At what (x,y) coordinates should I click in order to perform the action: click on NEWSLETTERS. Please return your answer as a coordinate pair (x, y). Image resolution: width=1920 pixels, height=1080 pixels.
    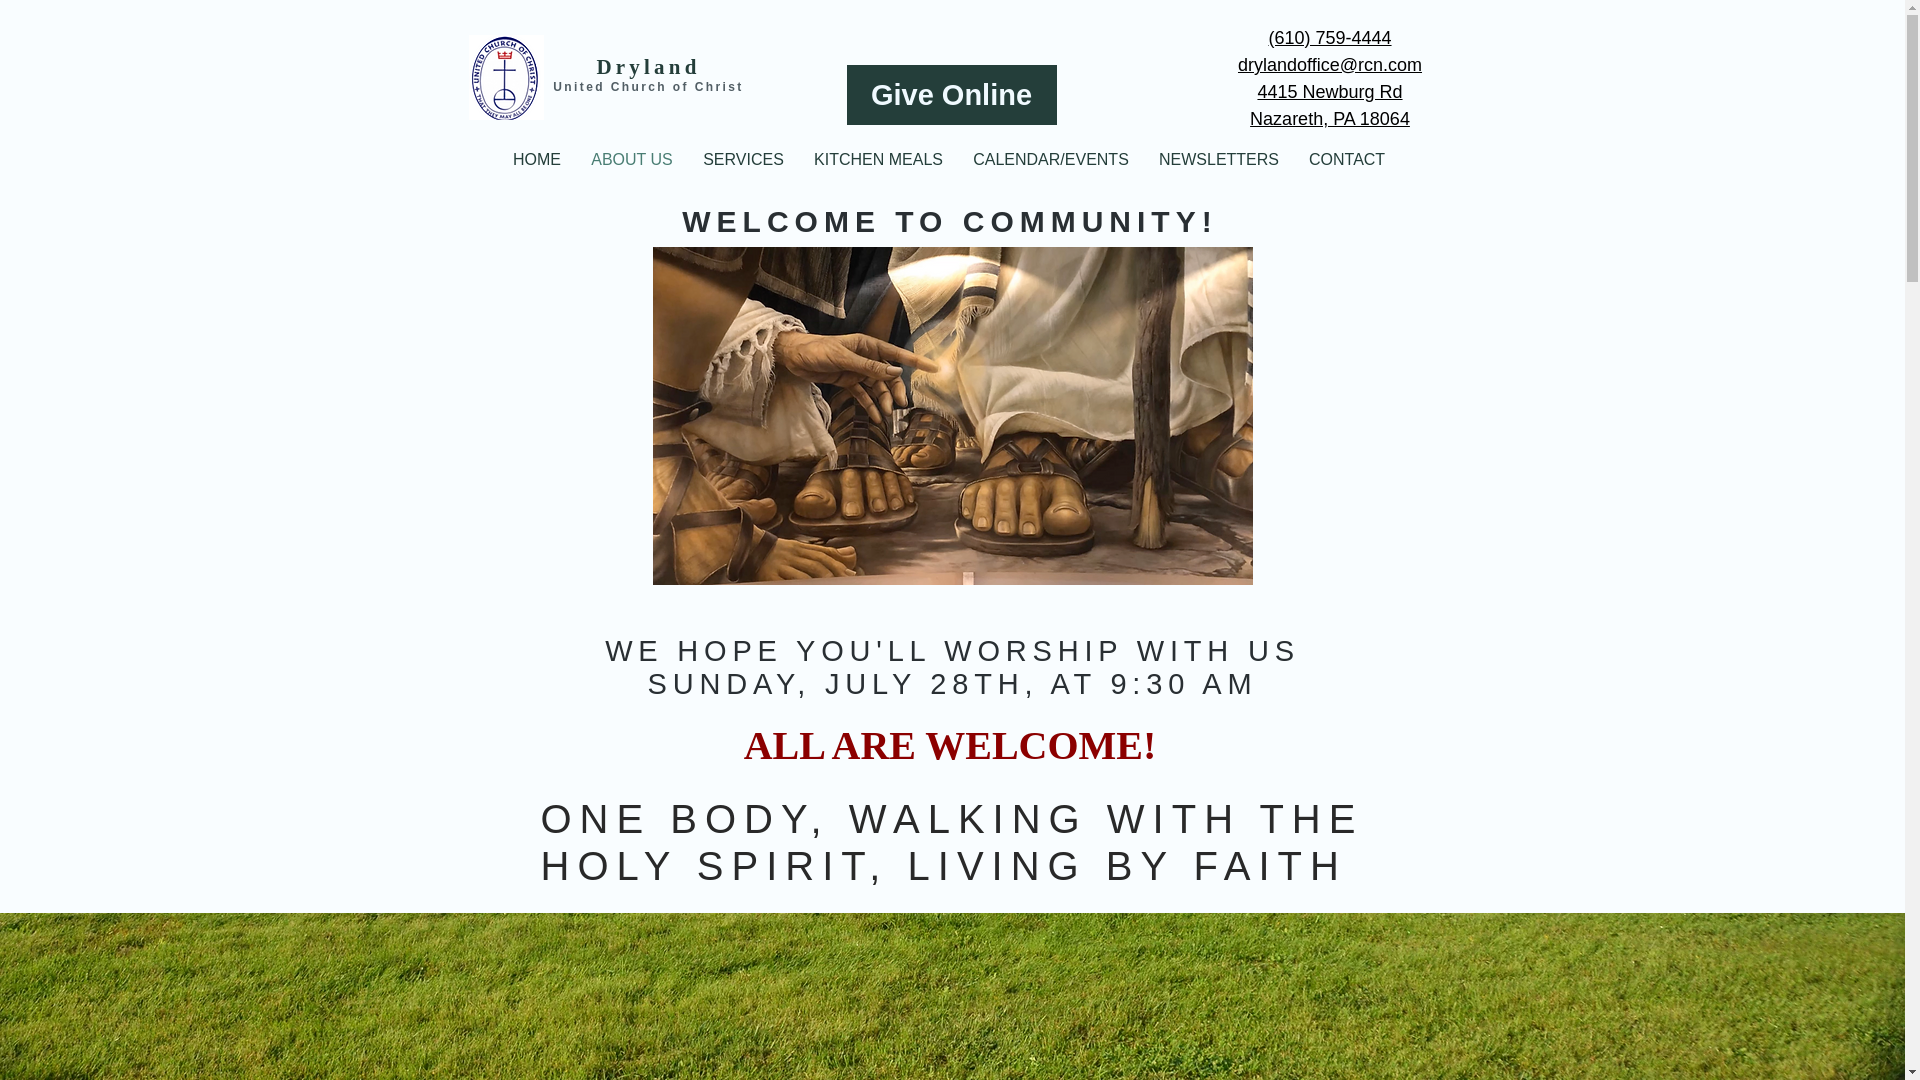
    Looking at the image, I should click on (1219, 160).